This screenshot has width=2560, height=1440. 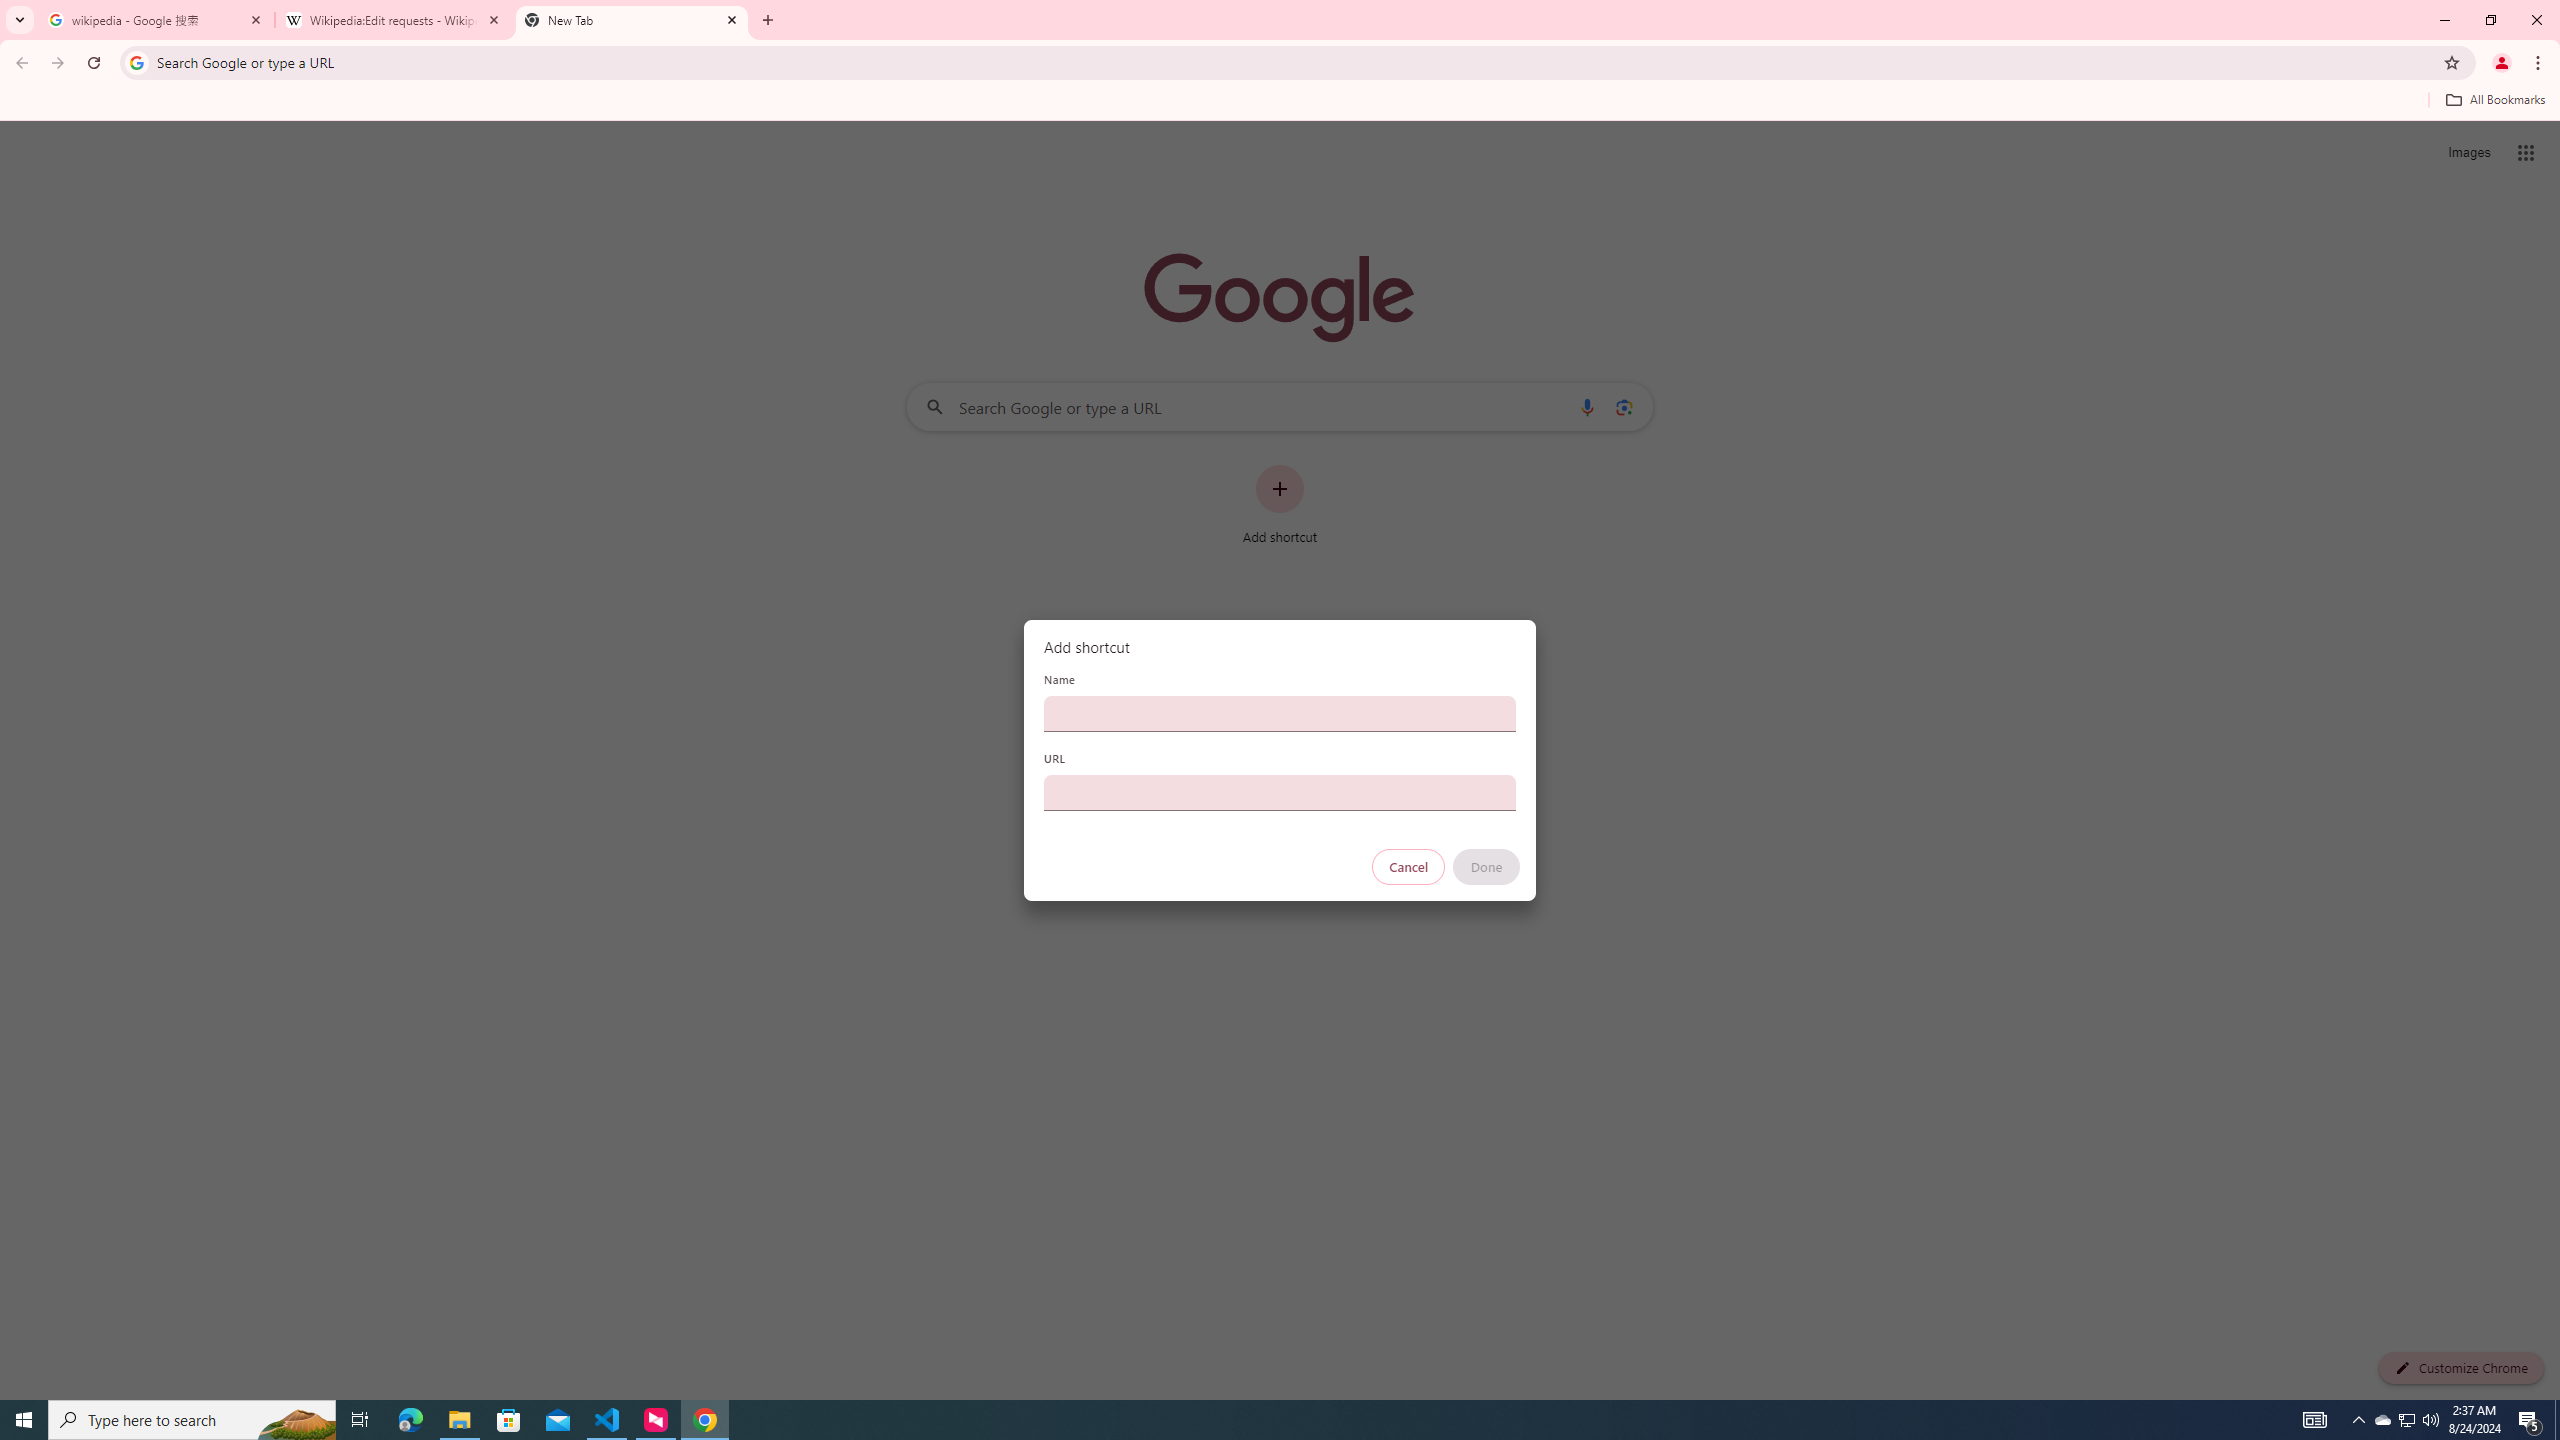 What do you see at coordinates (19, 63) in the screenshot?
I see `Back` at bounding box center [19, 63].